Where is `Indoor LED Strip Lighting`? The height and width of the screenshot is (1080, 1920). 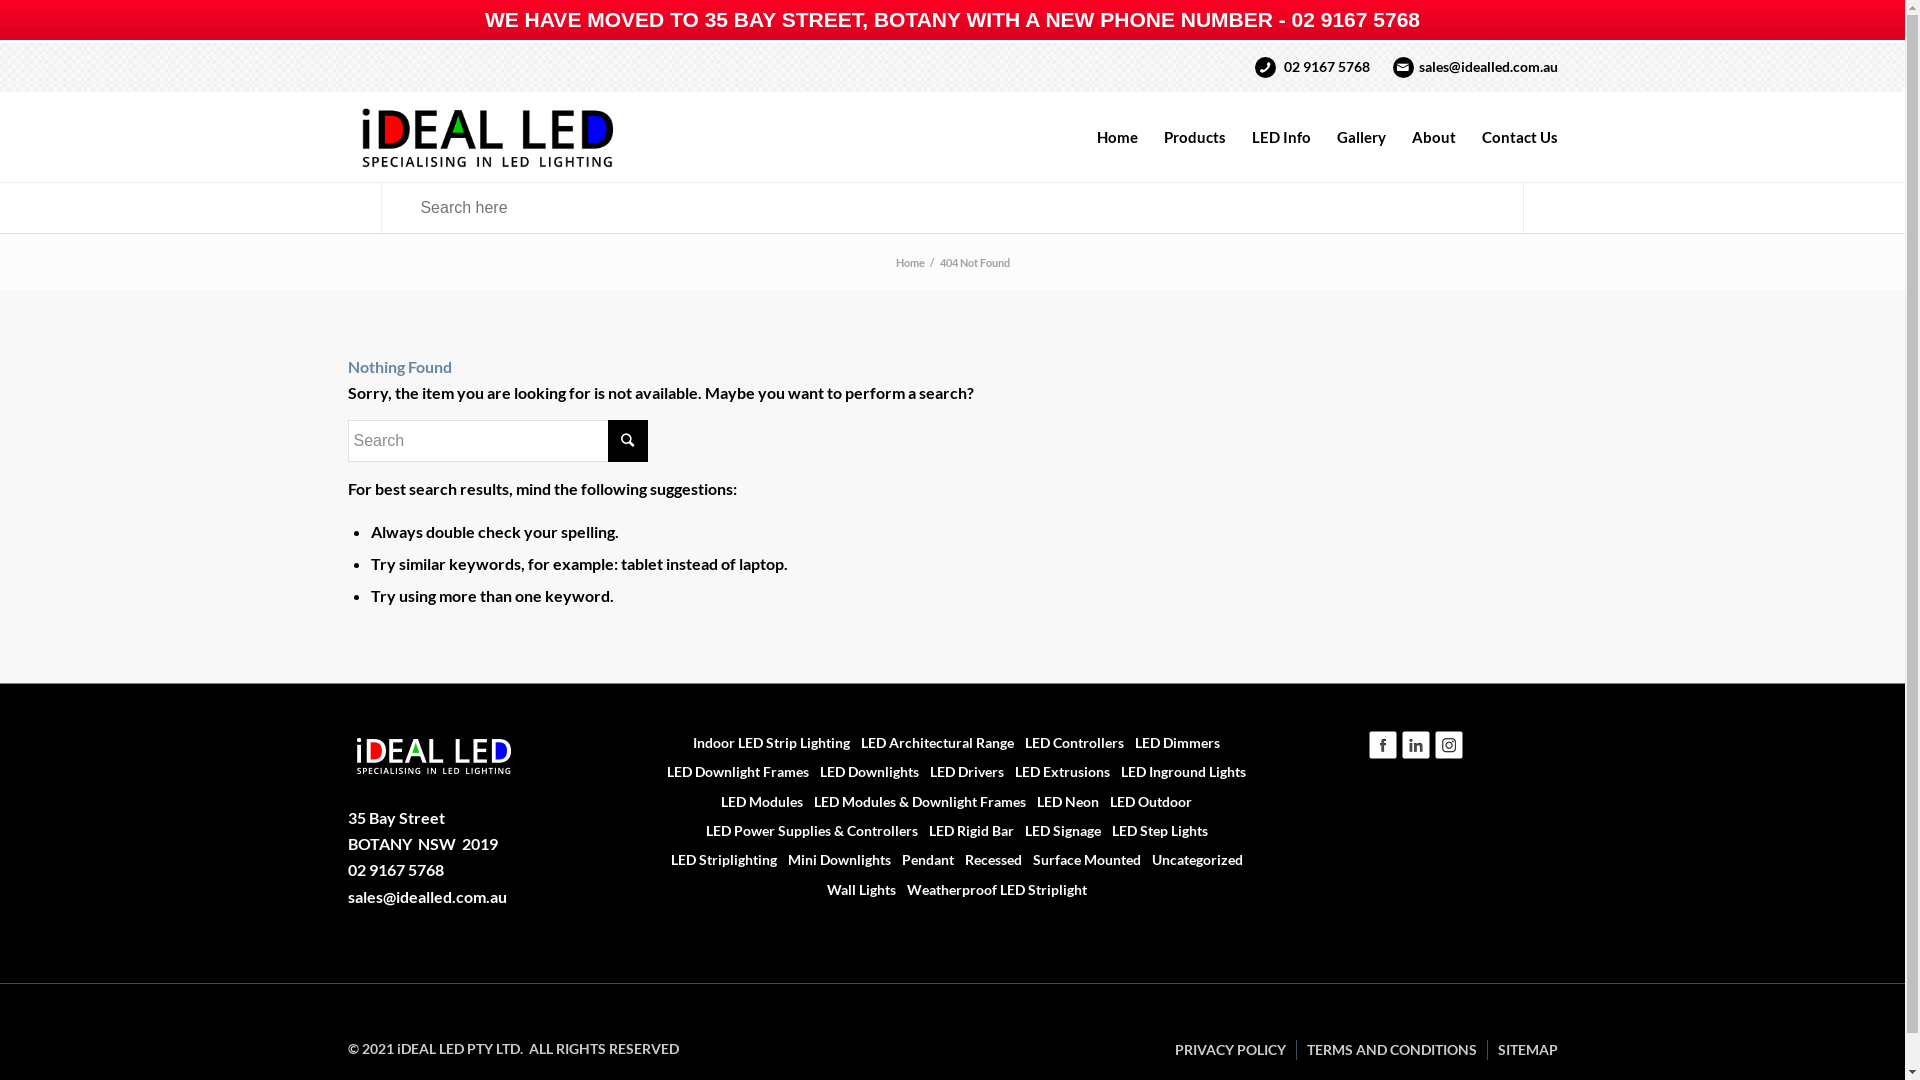
Indoor LED Strip Lighting is located at coordinates (767, 742).